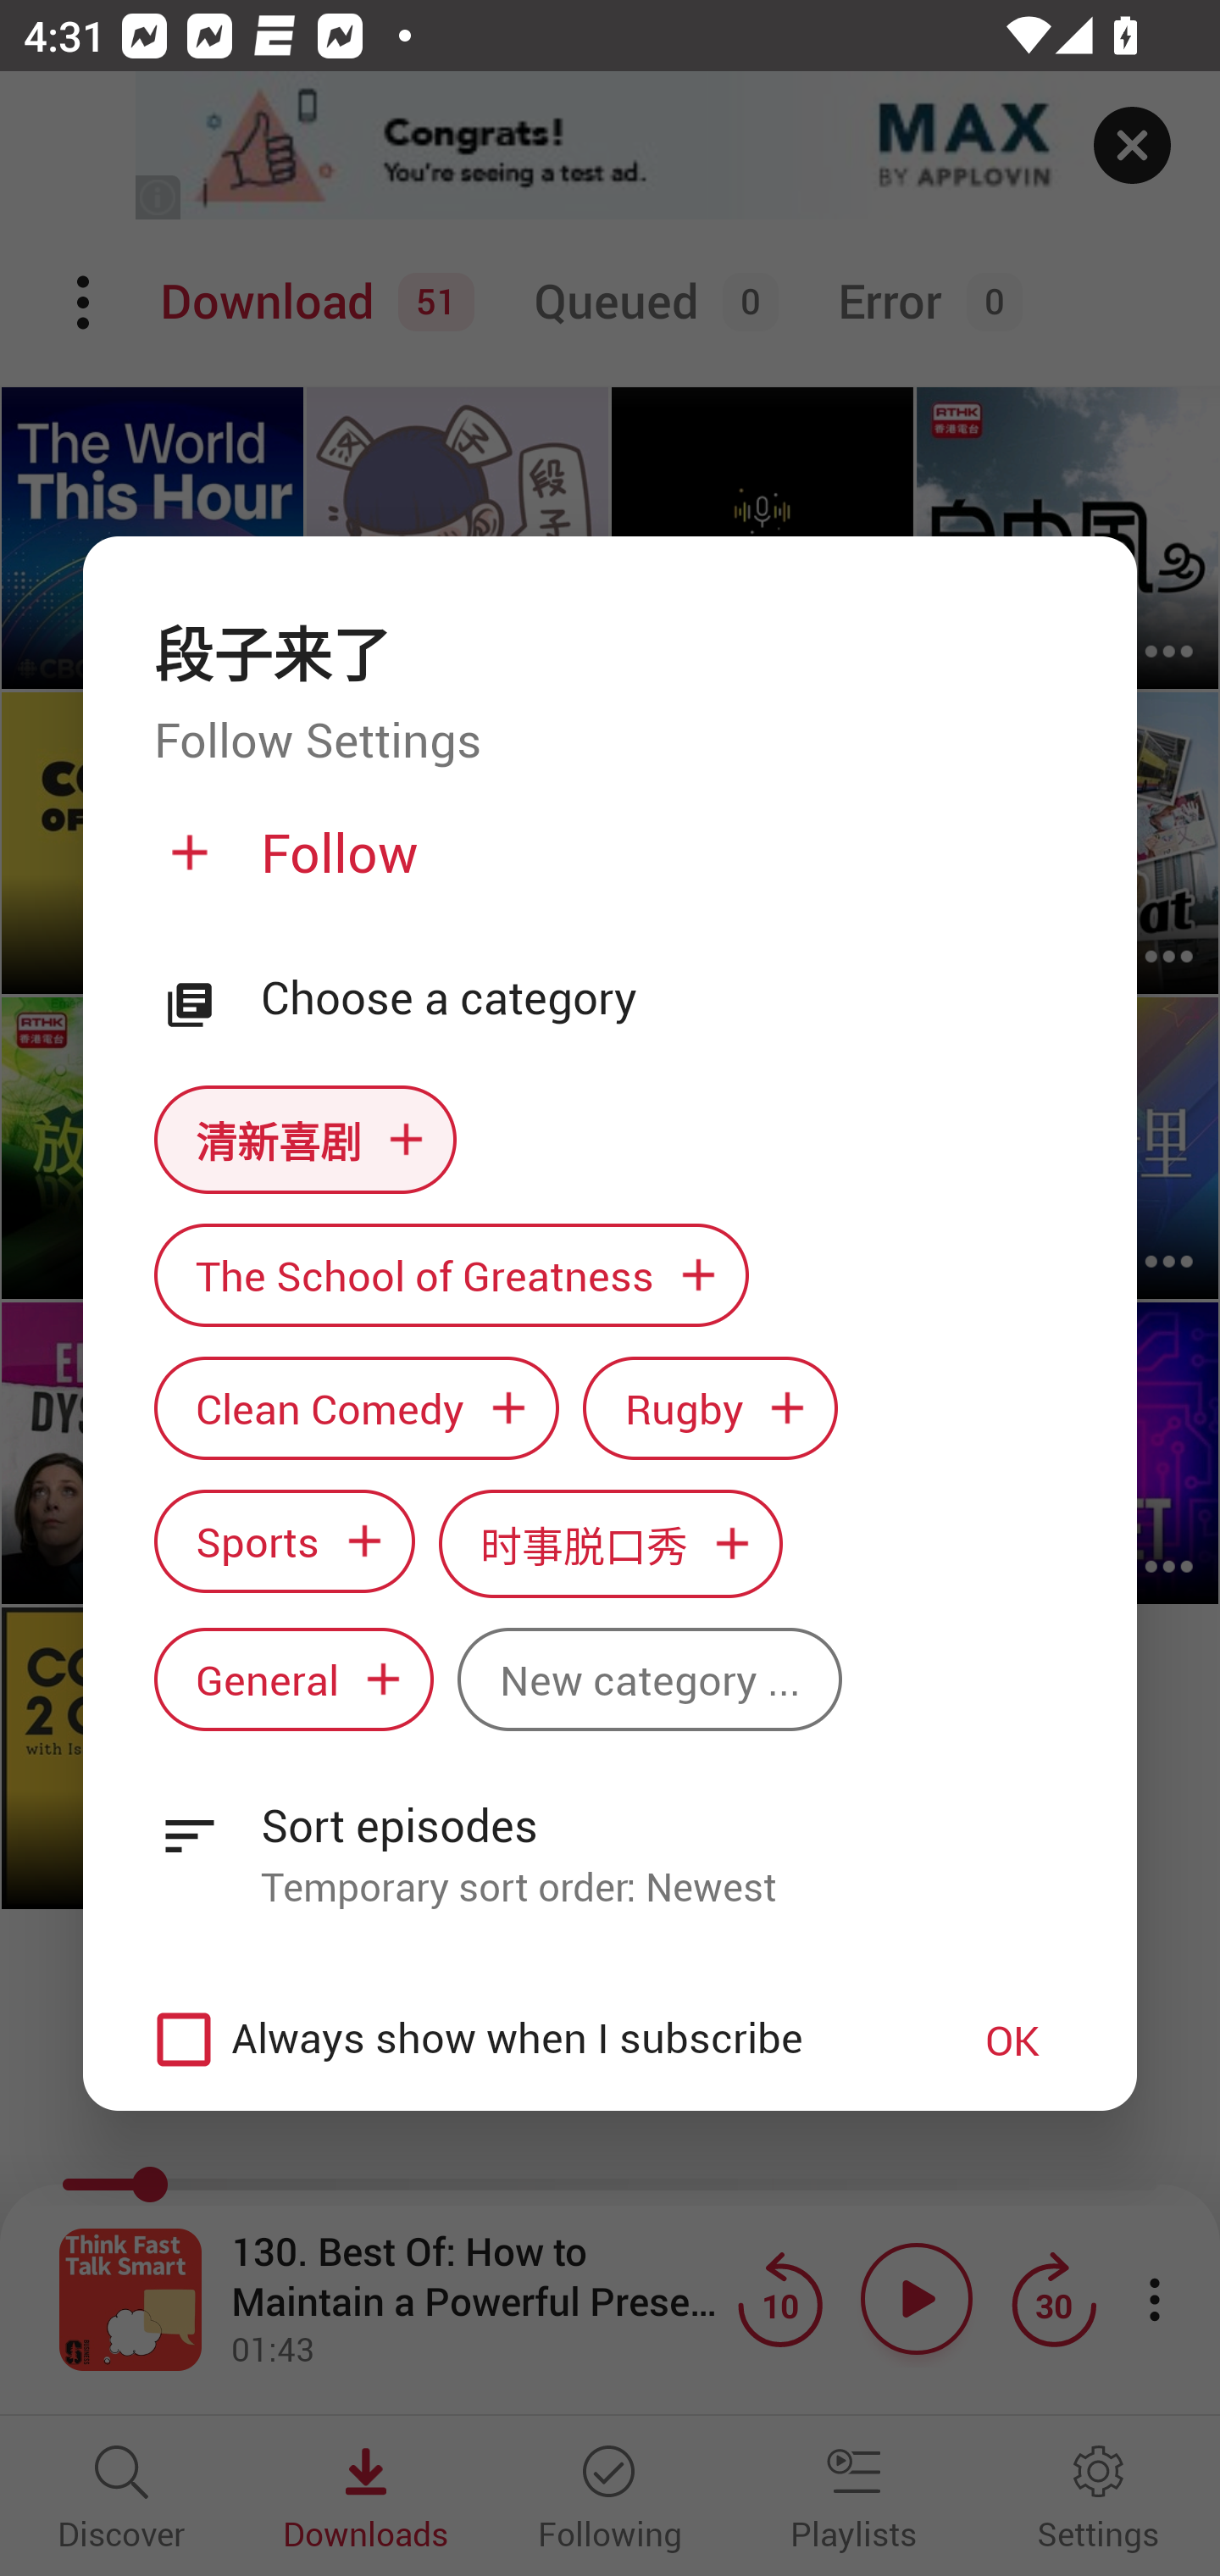 The width and height of the screenshot is (1220, 2576). What do you see at coordinates (610, 1837) in the screenshot?
I see `Sort episodes Temporary sort order: Newest` at bounding box center [610, 1837].